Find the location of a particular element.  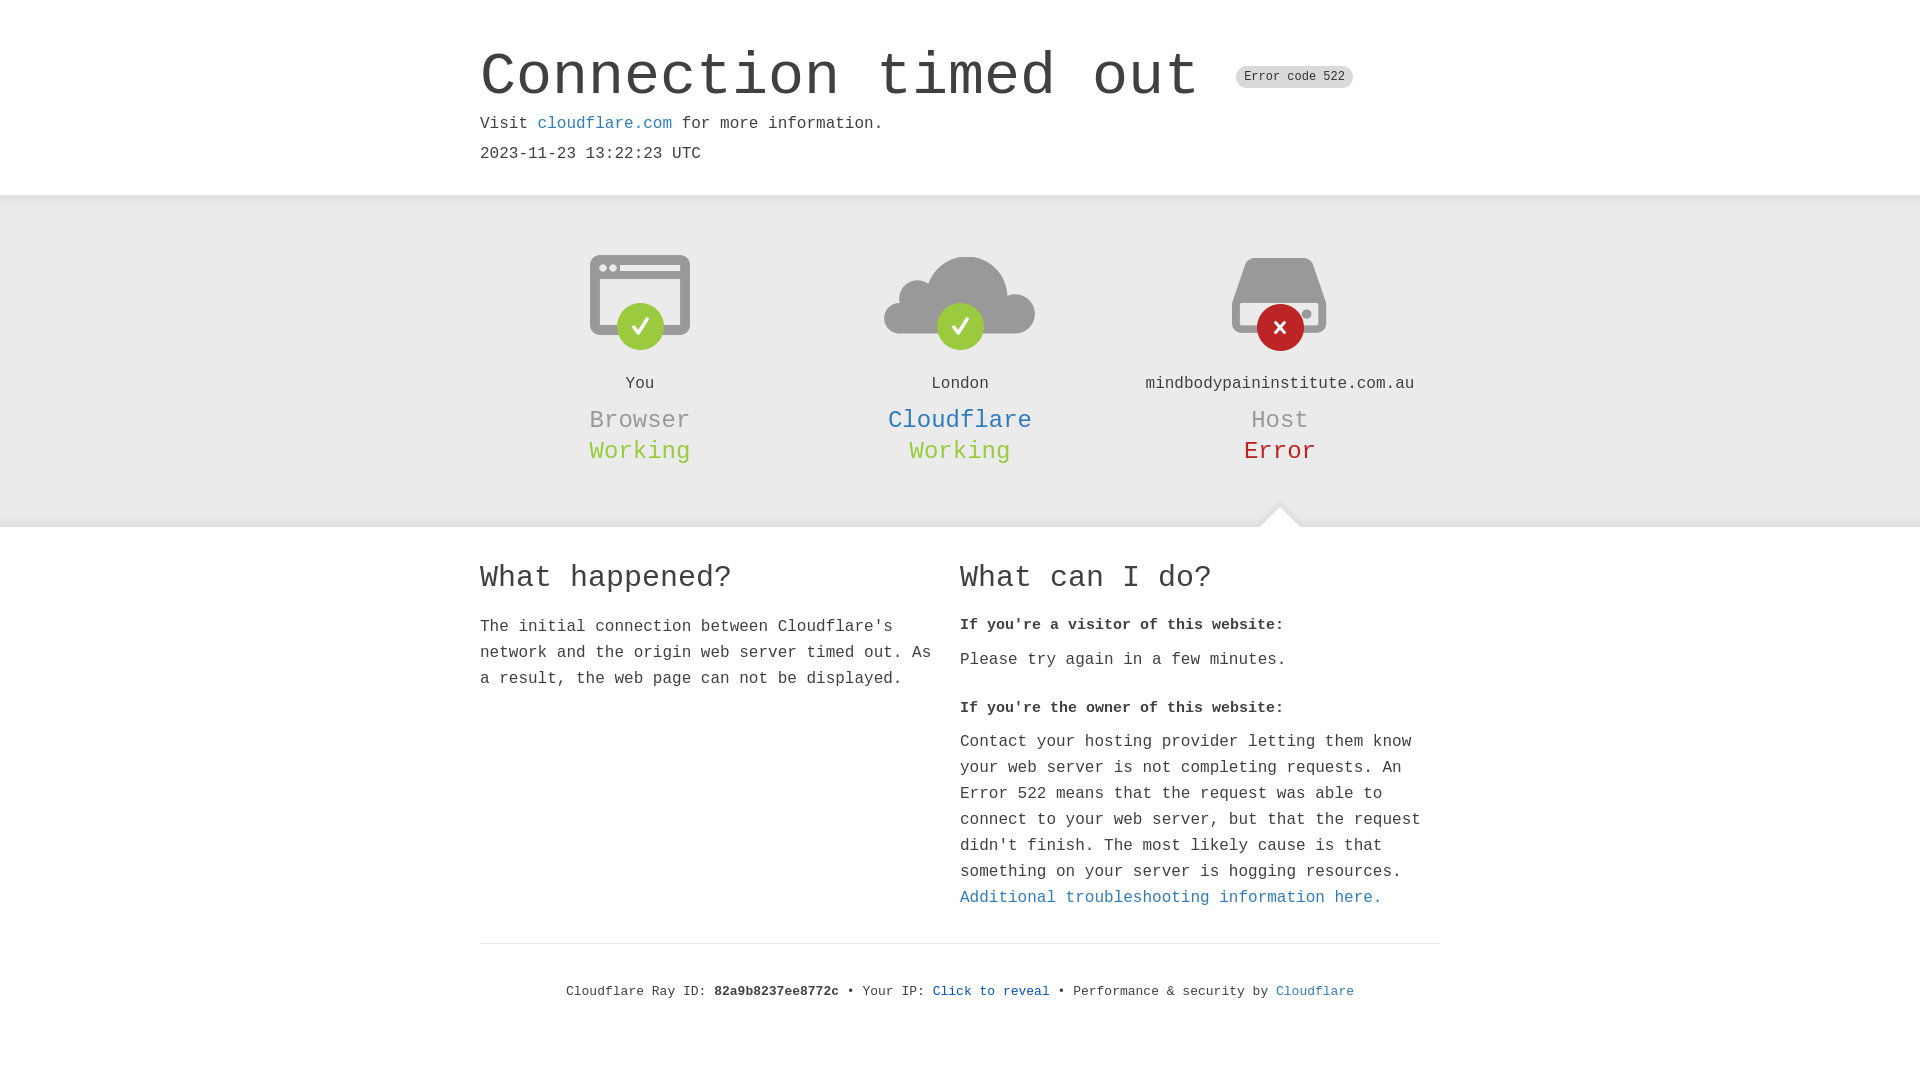

Cloudflare is located at coordinates (1315, 992).